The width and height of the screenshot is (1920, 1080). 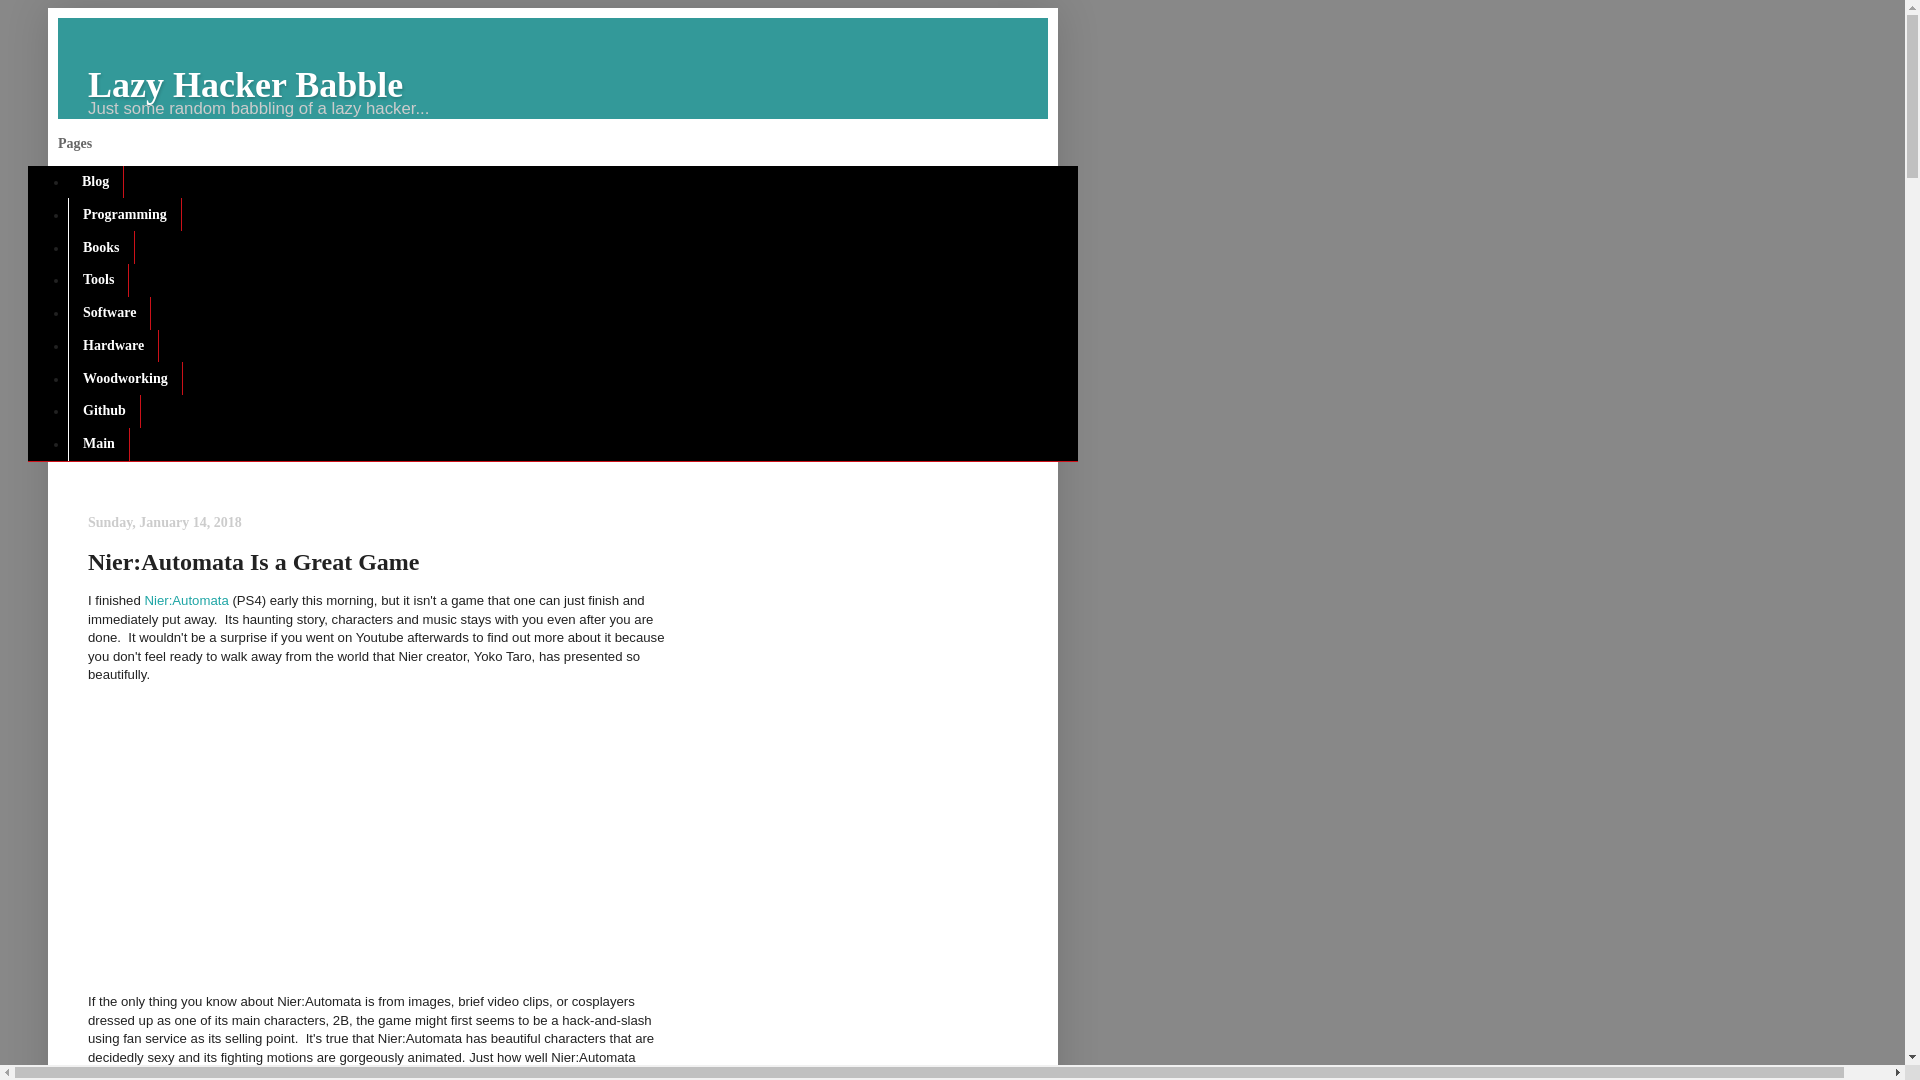 I want to click on Github, so click(x=104, y=411).